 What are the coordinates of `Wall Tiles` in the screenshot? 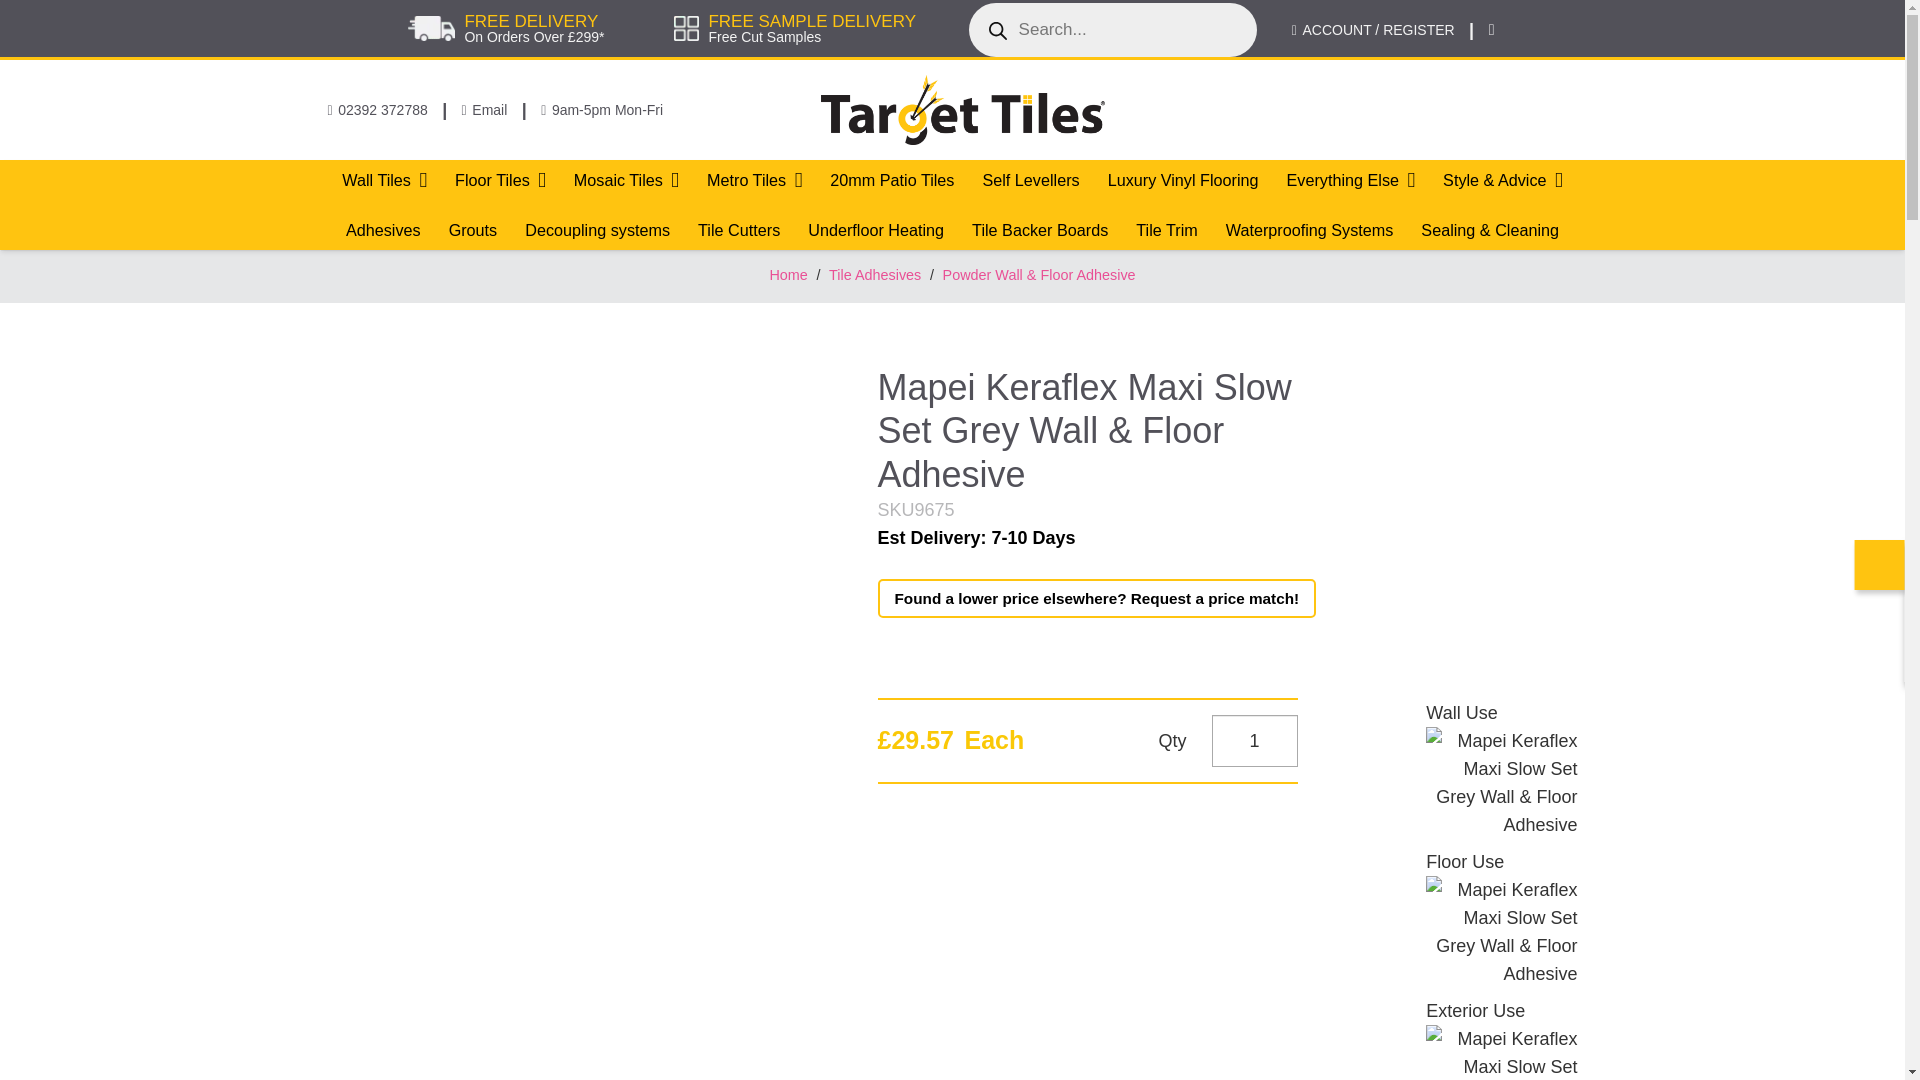 It's located at (384, 180).